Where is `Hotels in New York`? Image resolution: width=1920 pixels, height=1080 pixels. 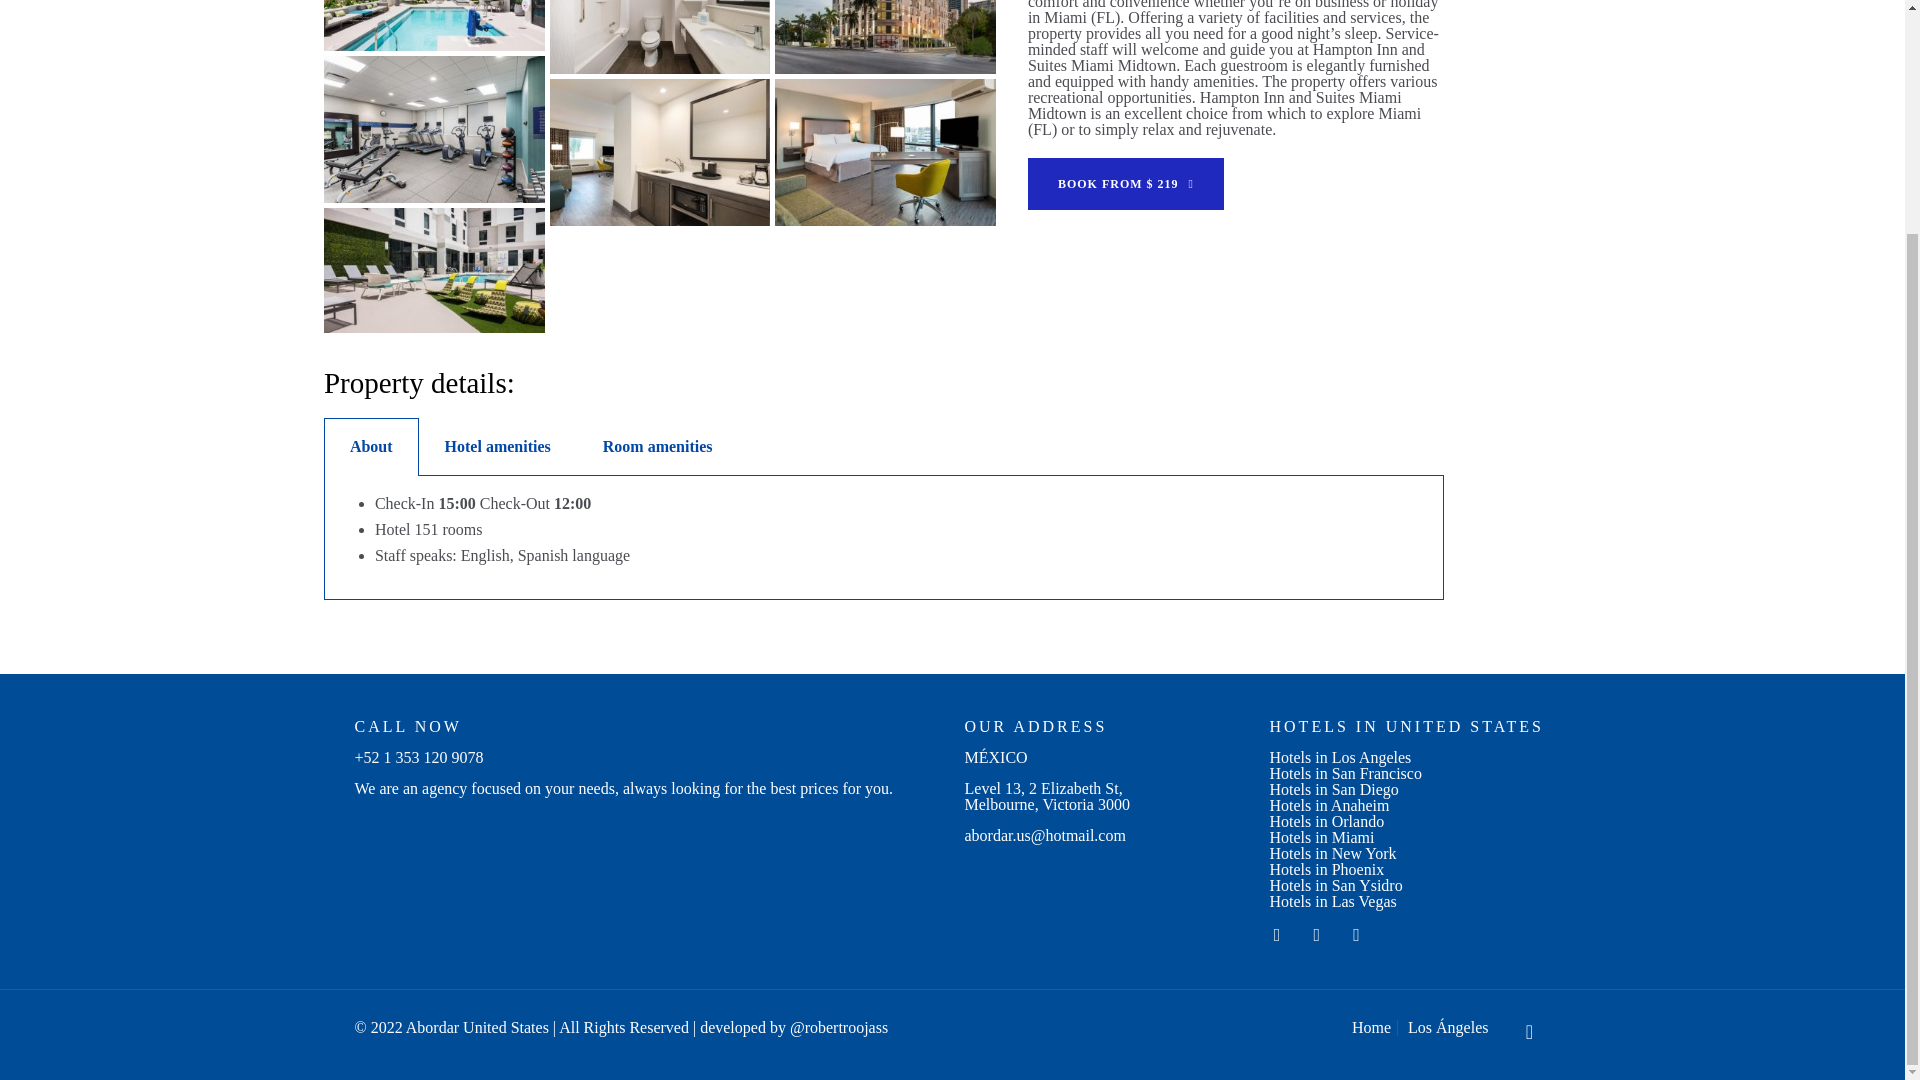 Hotels in New York is located at coordinates (1333, 852).